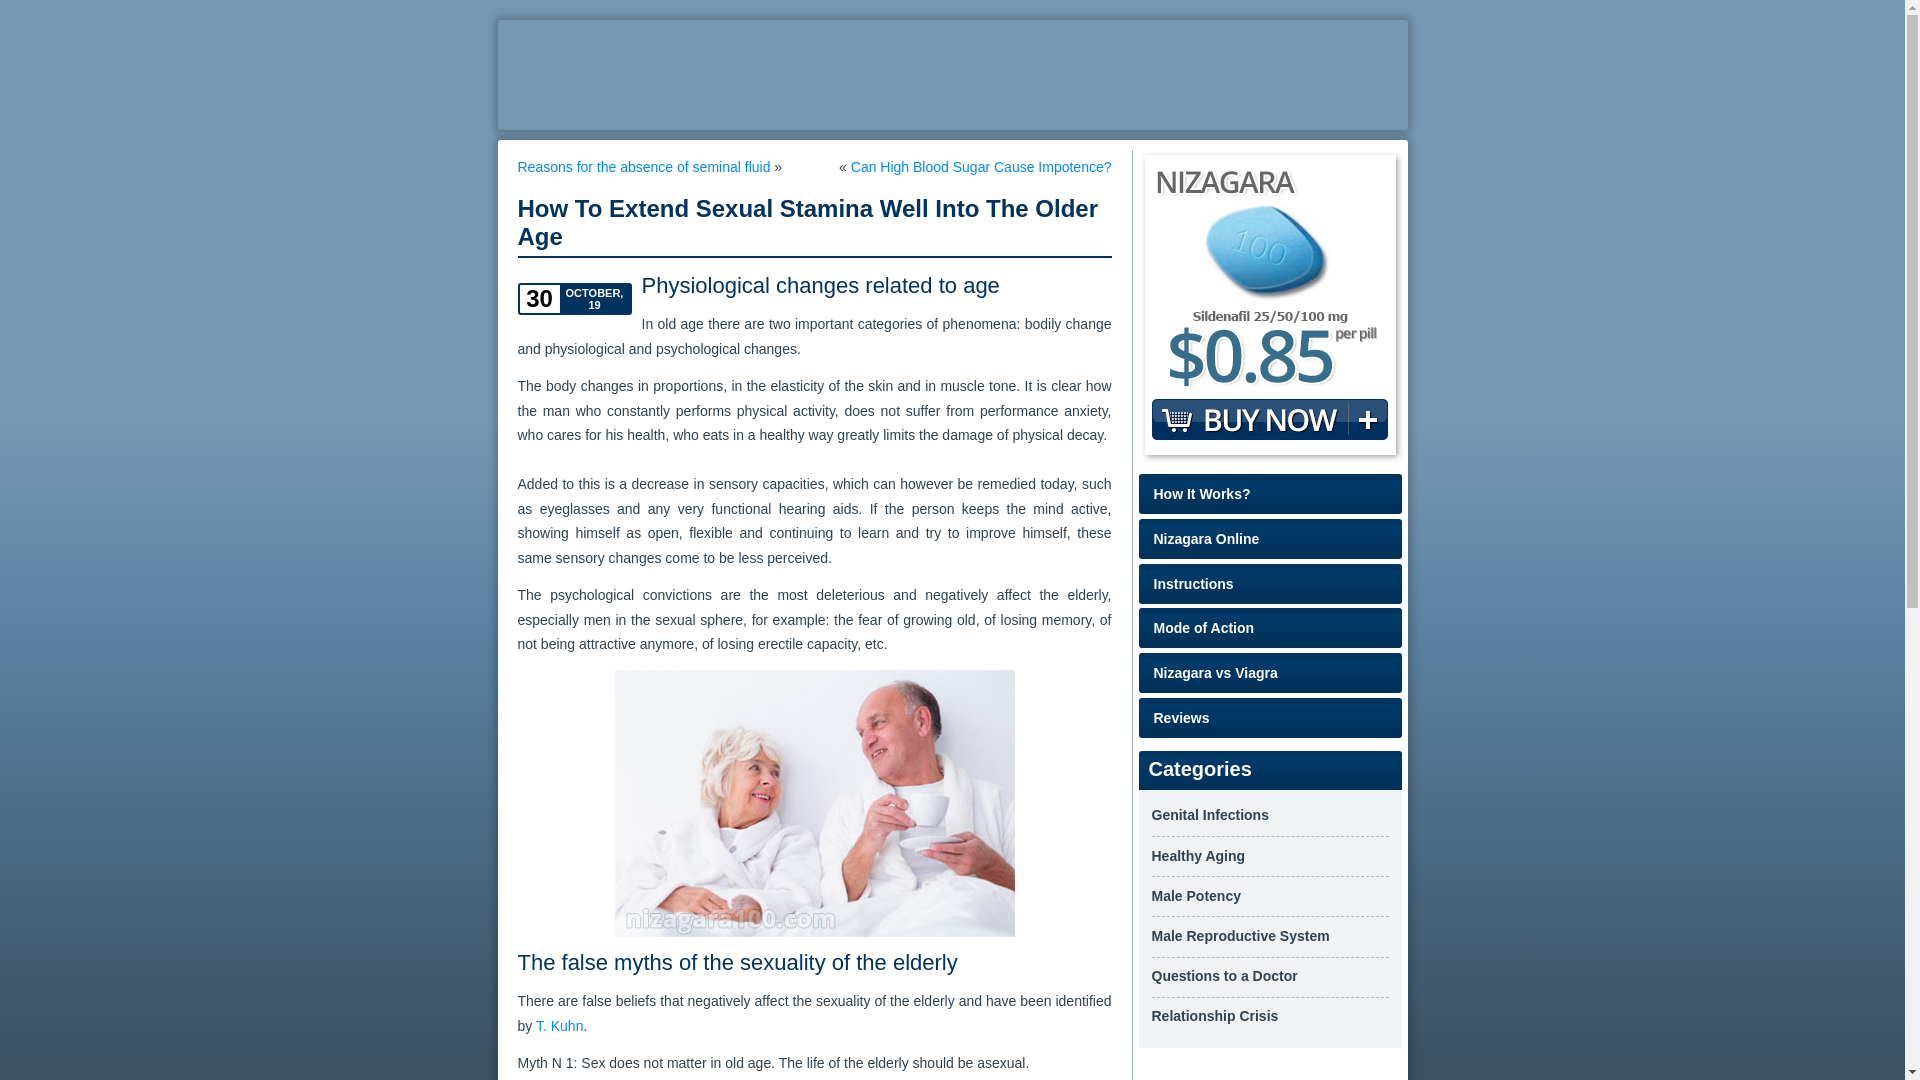 The width and height of the screenshot is (1920, 1080). What do you see at coordinates (1270, 717) in the screenshot?
I see `Reviews` at bounding box center [1270, 717].